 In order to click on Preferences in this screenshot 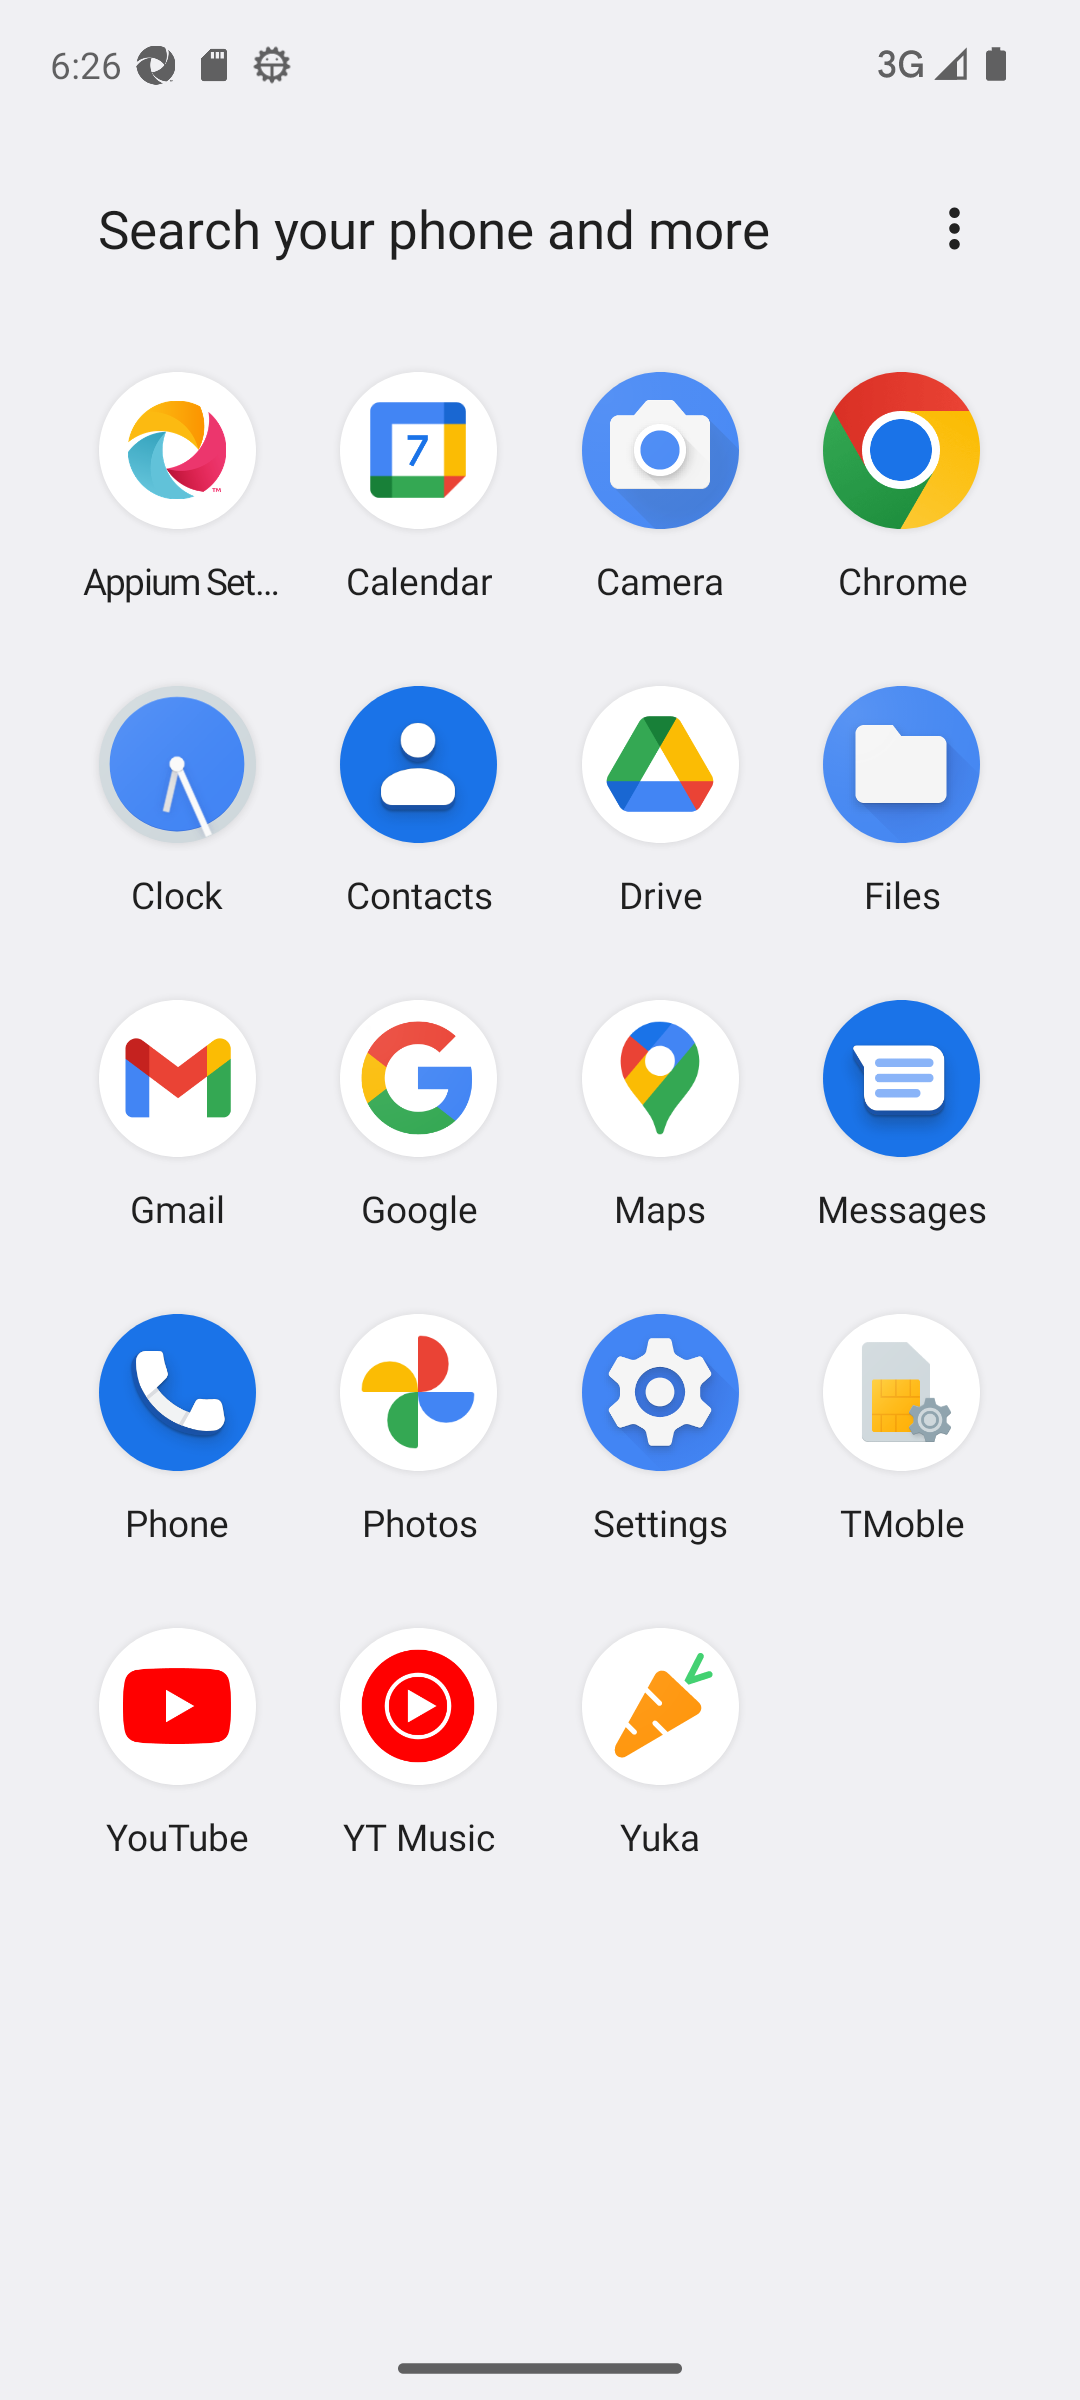, I will do `click(954, 228)`.